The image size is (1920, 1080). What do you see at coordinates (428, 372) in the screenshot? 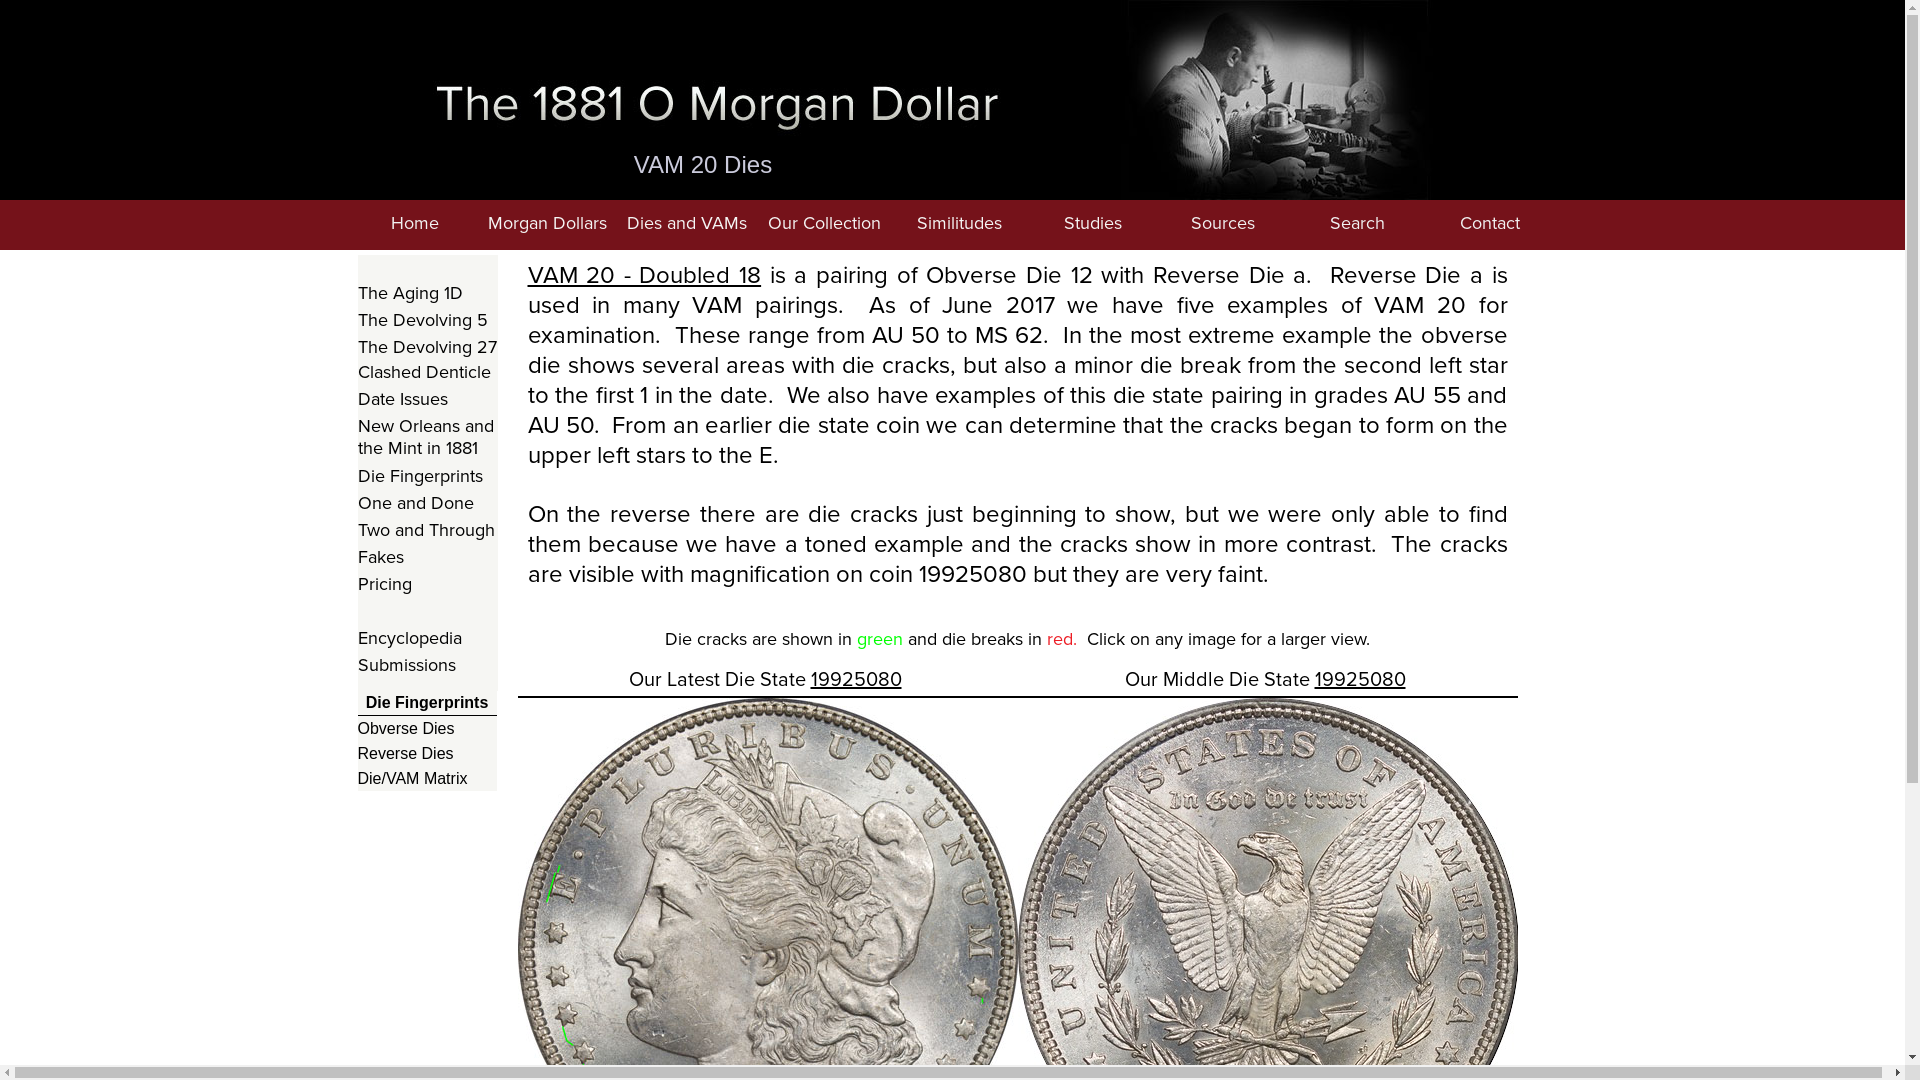
I see `Clashed Denticle` at bounding box center [428, 372].